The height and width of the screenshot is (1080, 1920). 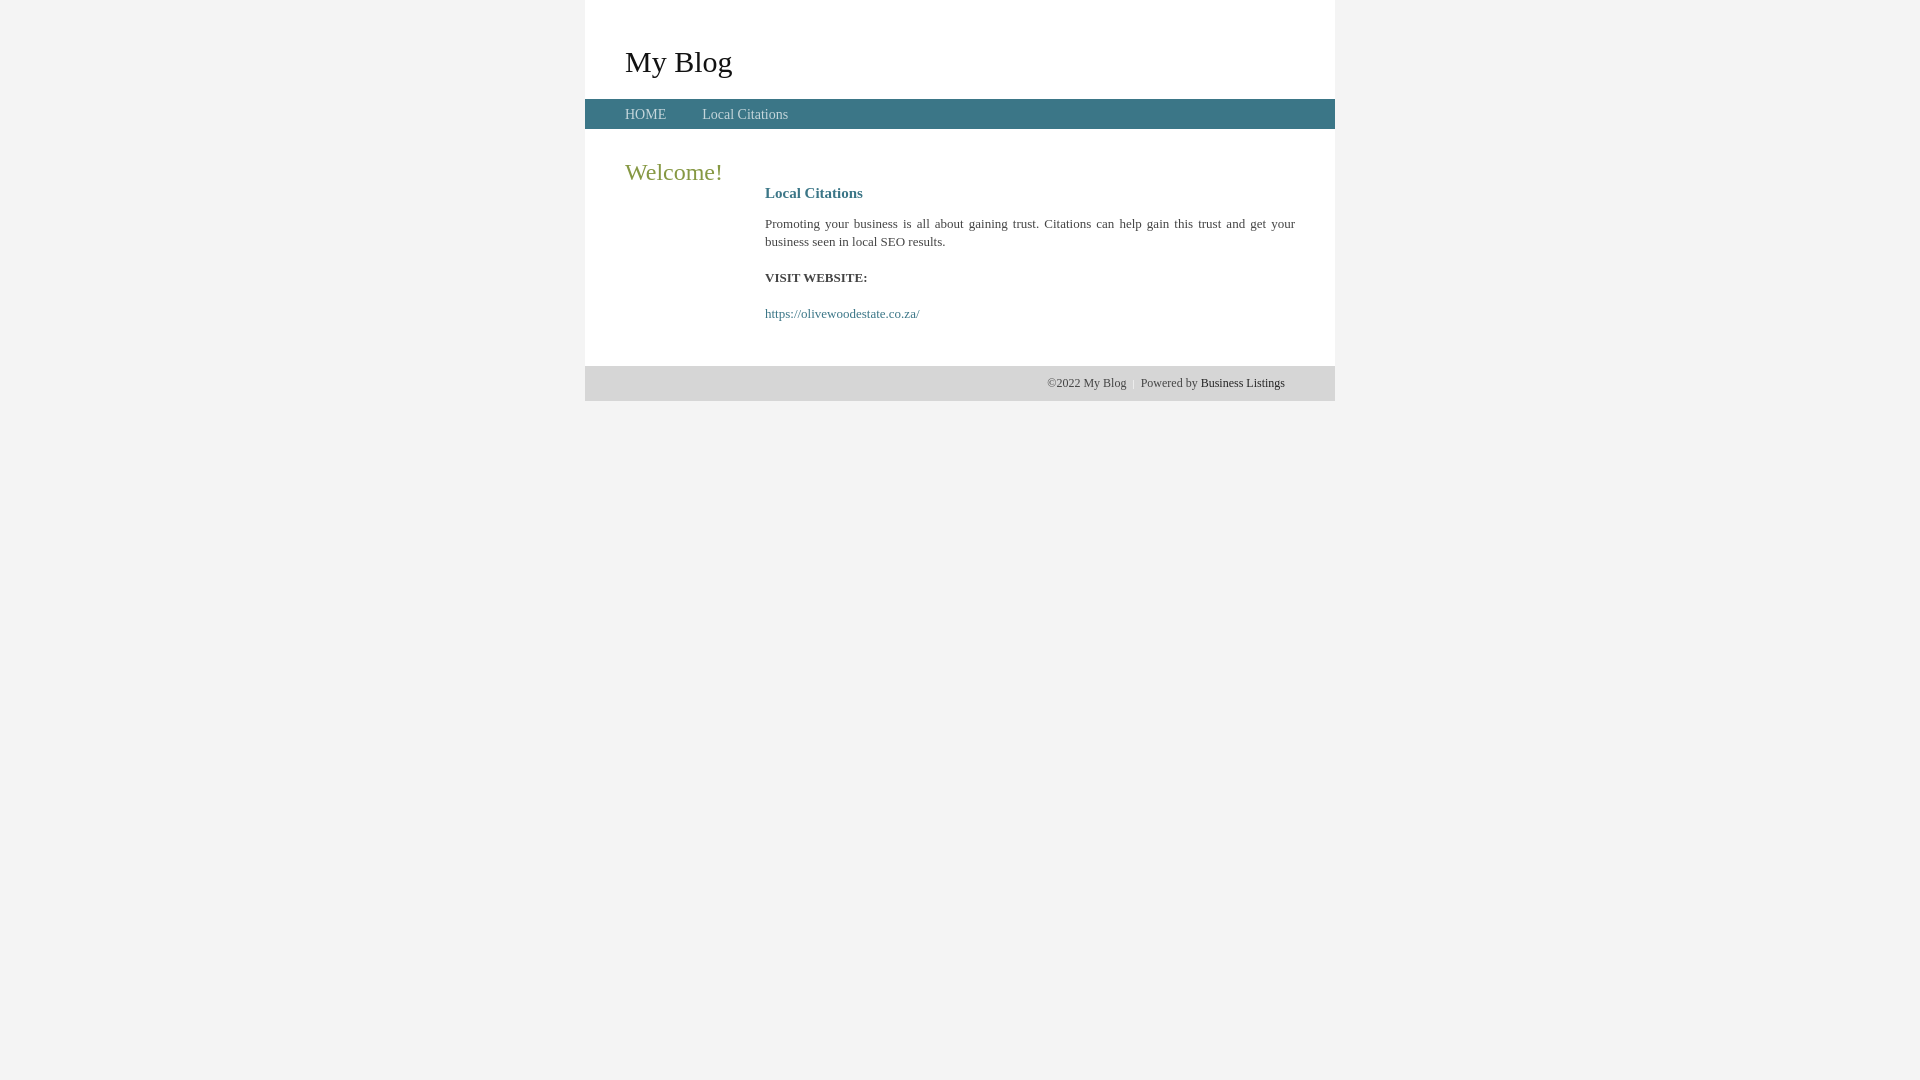 I want to click on My Blog, so click(x=679, y=61).